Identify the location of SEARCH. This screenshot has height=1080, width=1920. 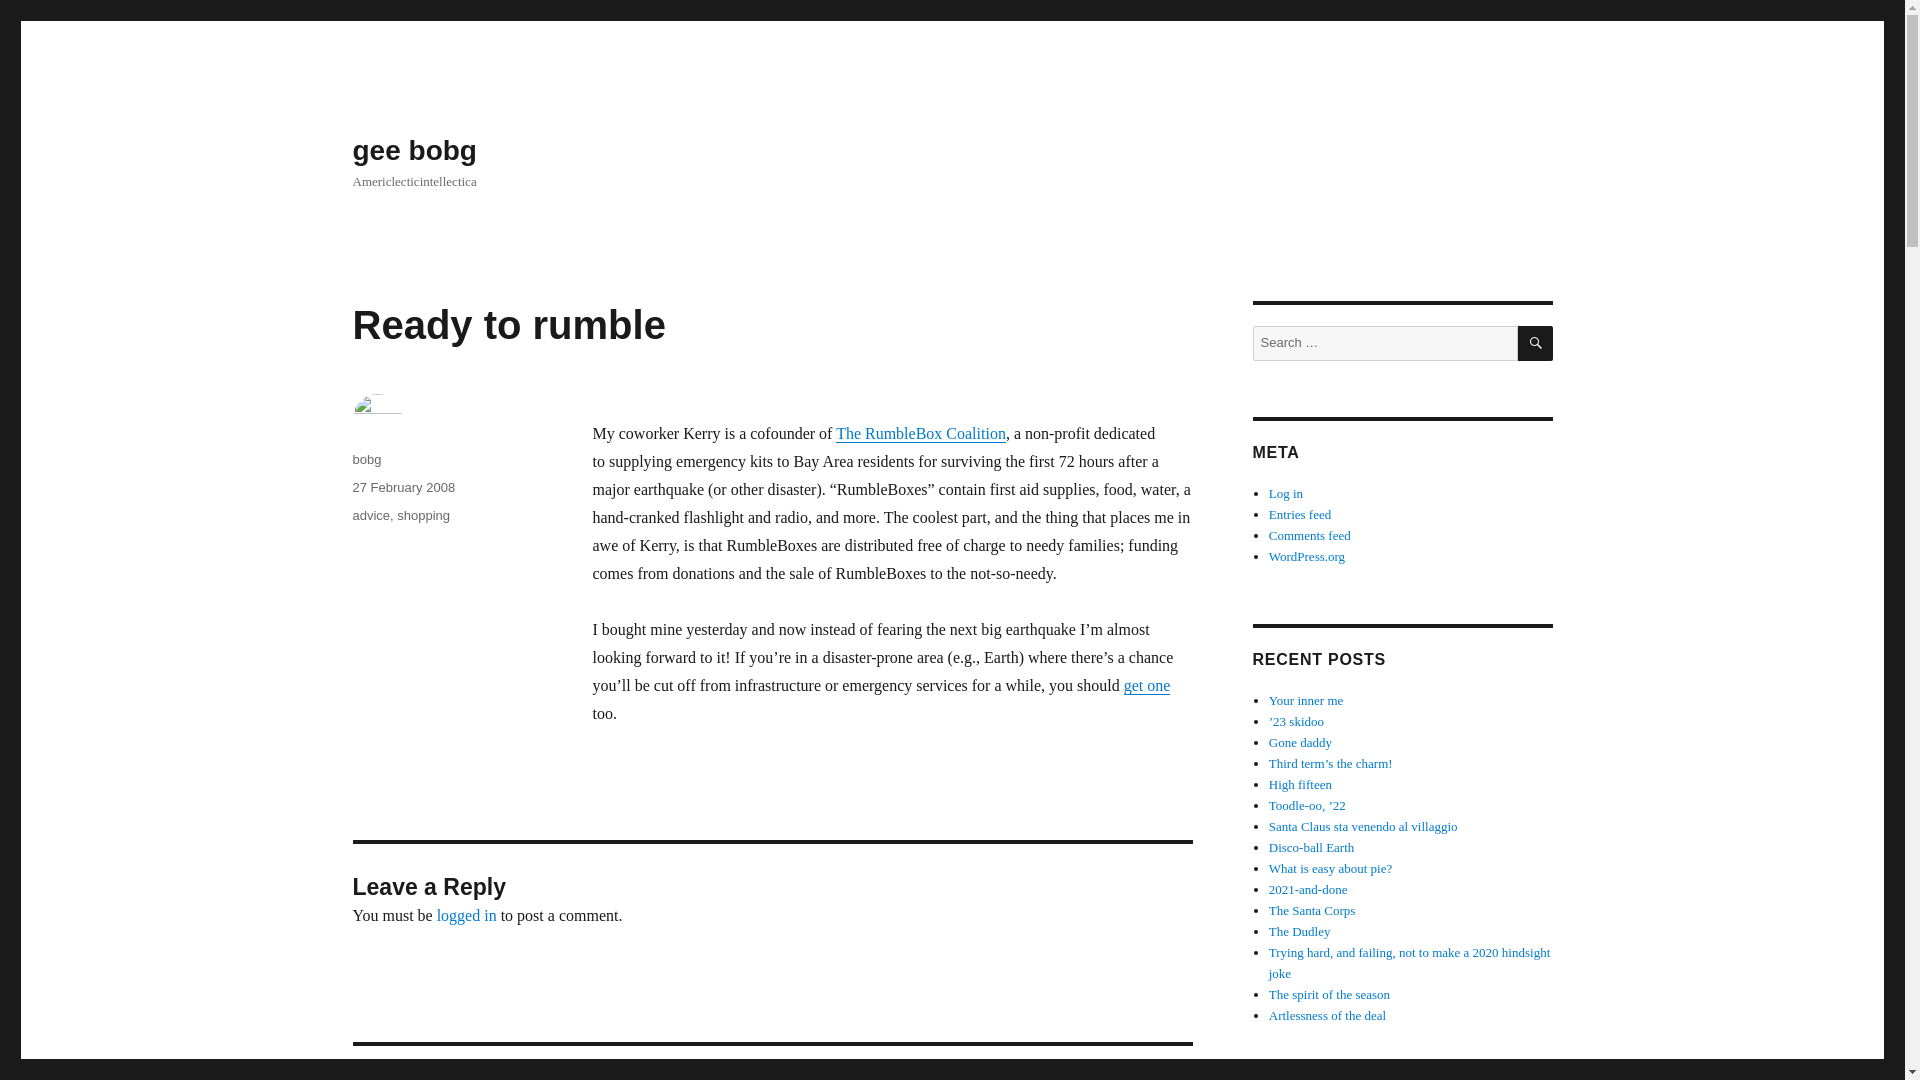
(1536, 343).